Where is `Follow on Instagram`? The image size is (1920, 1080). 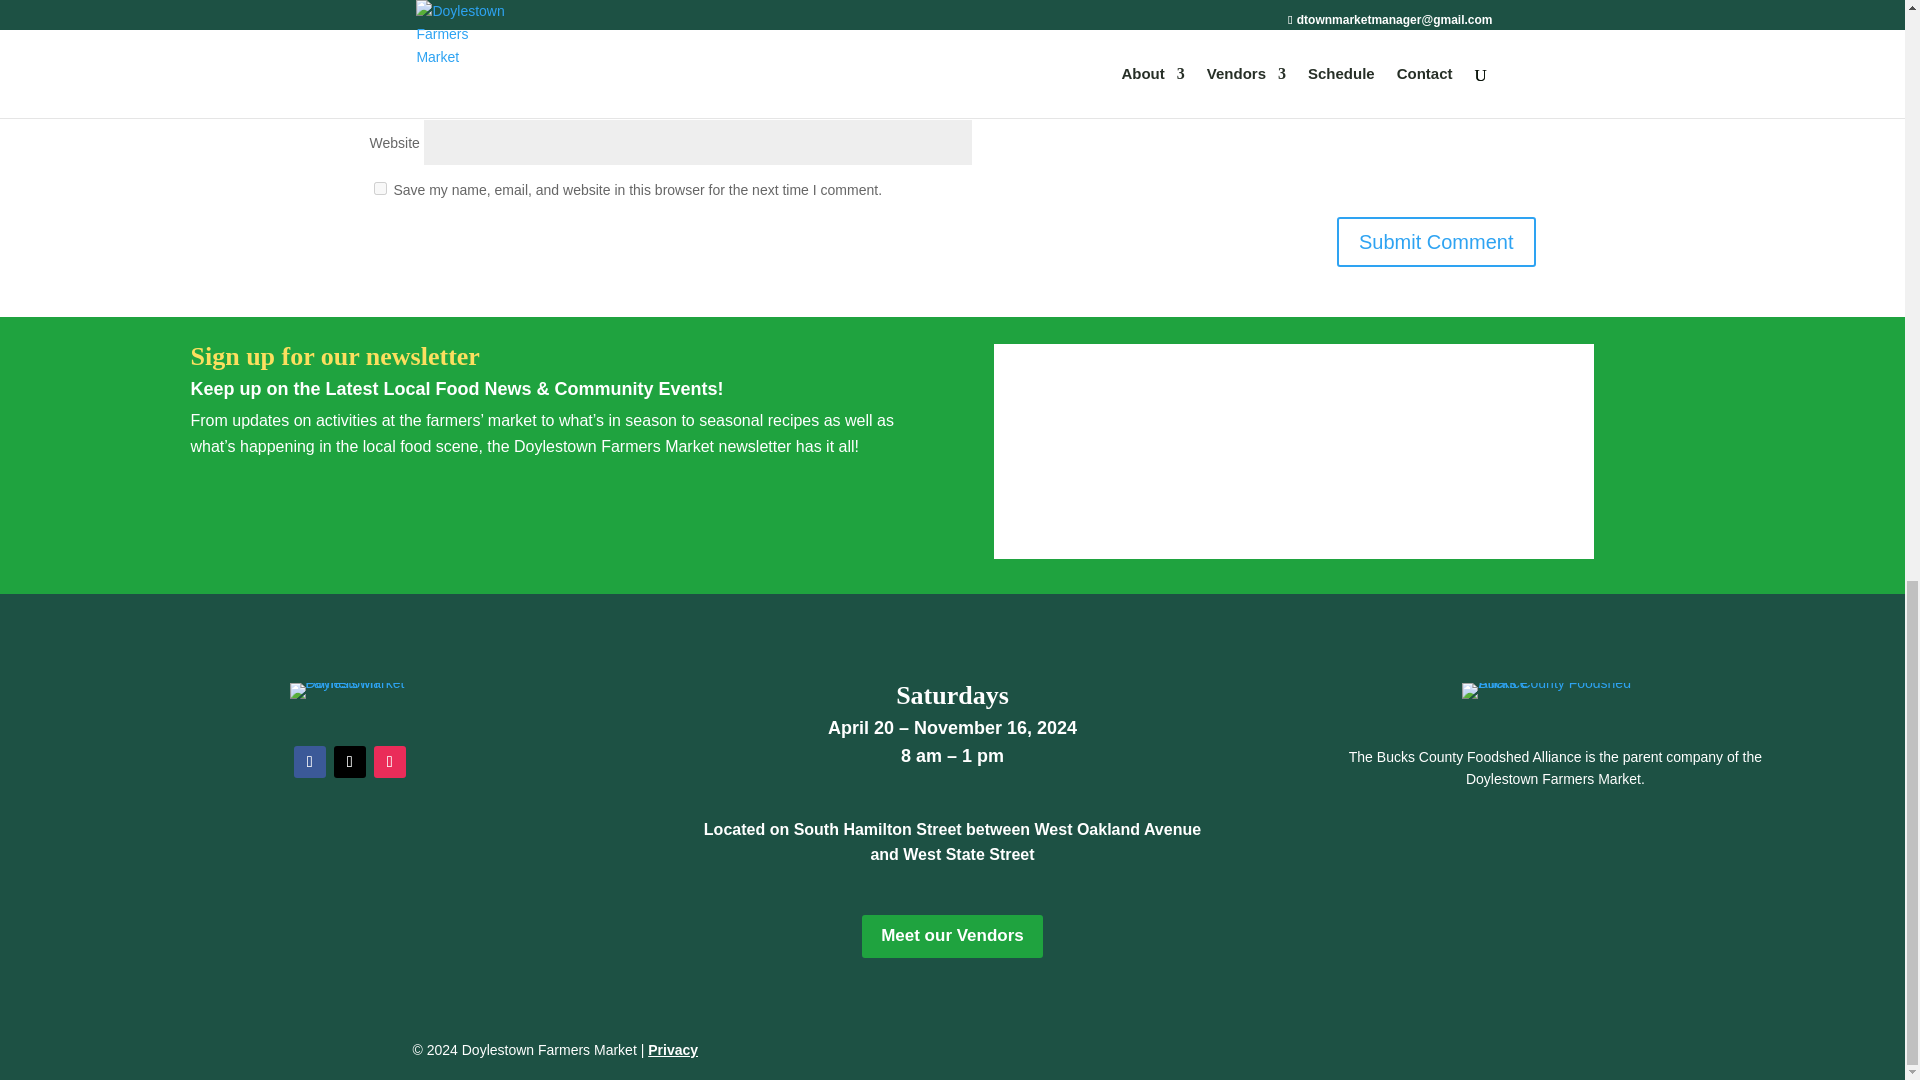
Follow on Instagram is located at coordinates (390, 762).